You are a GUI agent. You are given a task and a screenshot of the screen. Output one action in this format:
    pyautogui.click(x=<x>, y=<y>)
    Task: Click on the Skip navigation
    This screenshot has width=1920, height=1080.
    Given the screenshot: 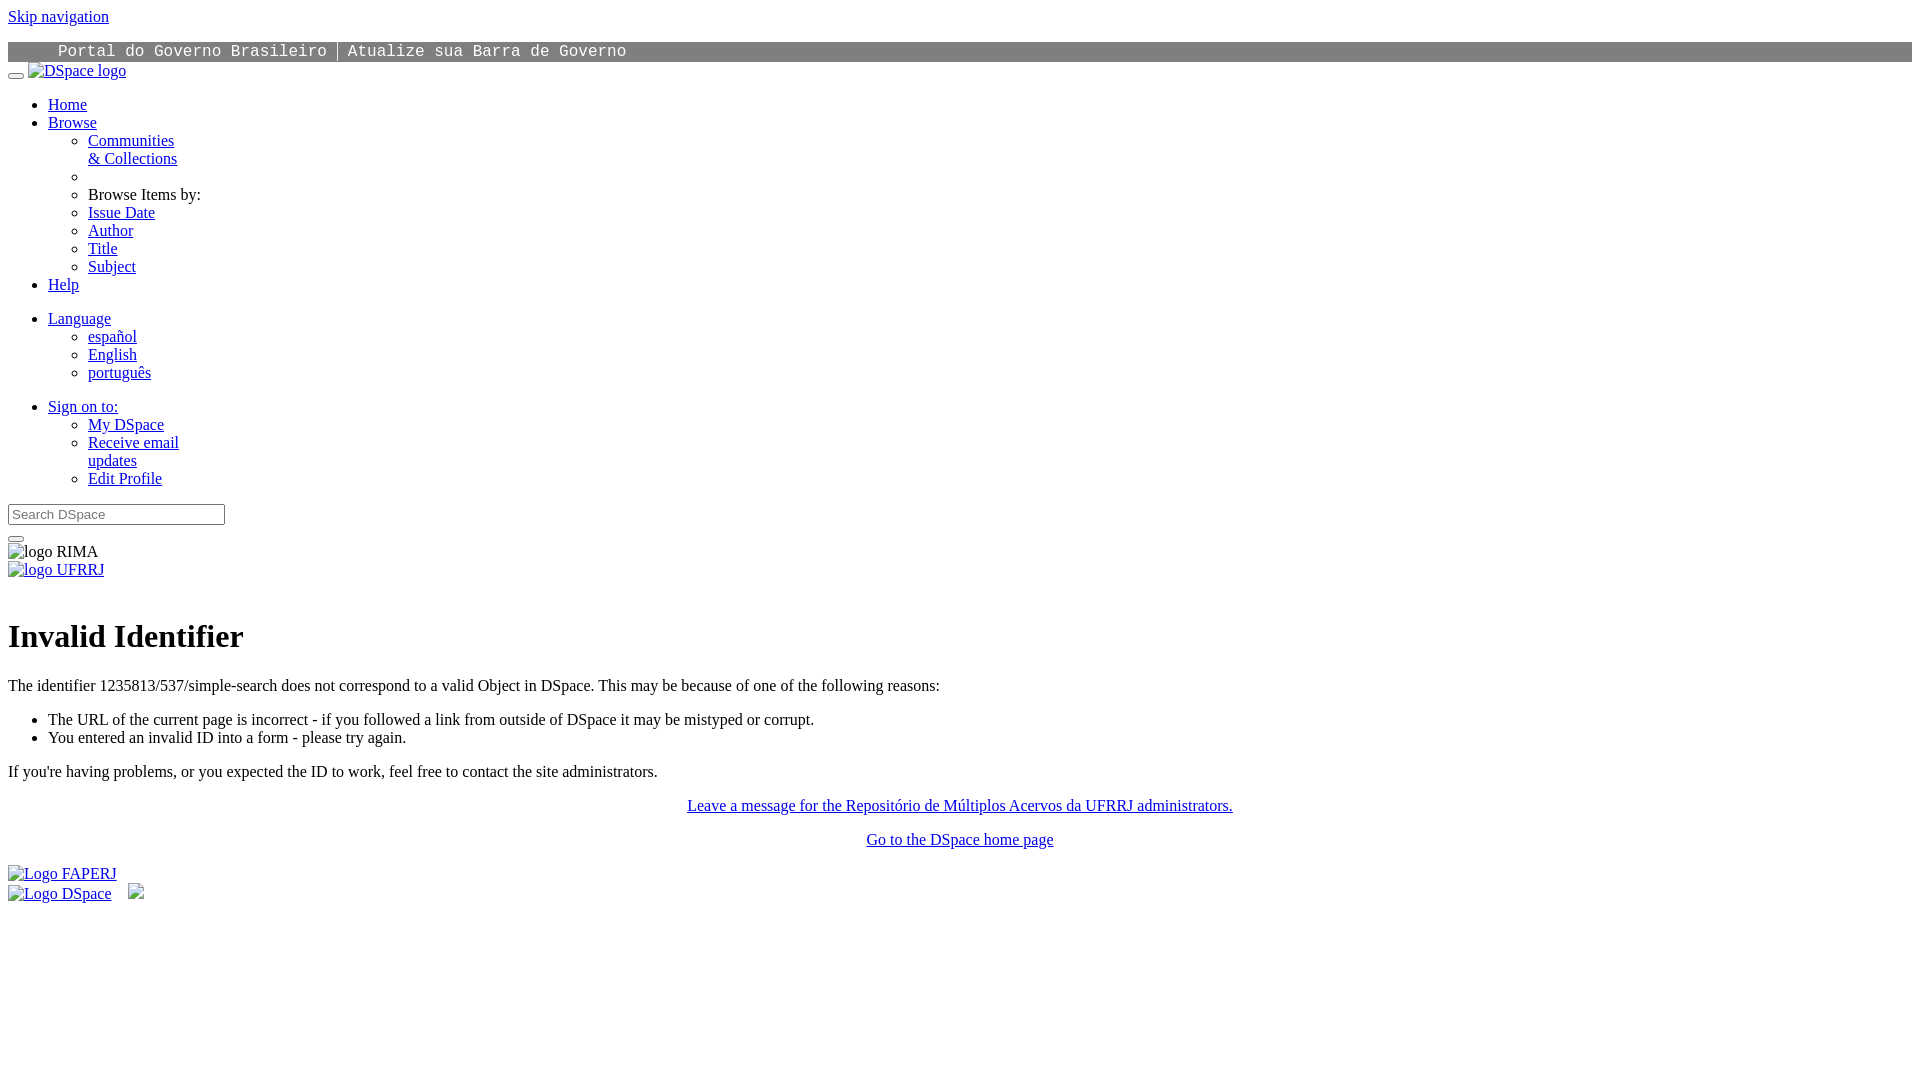 What is the action you would take?
    pyautogui.click(x=58, y=16)
    